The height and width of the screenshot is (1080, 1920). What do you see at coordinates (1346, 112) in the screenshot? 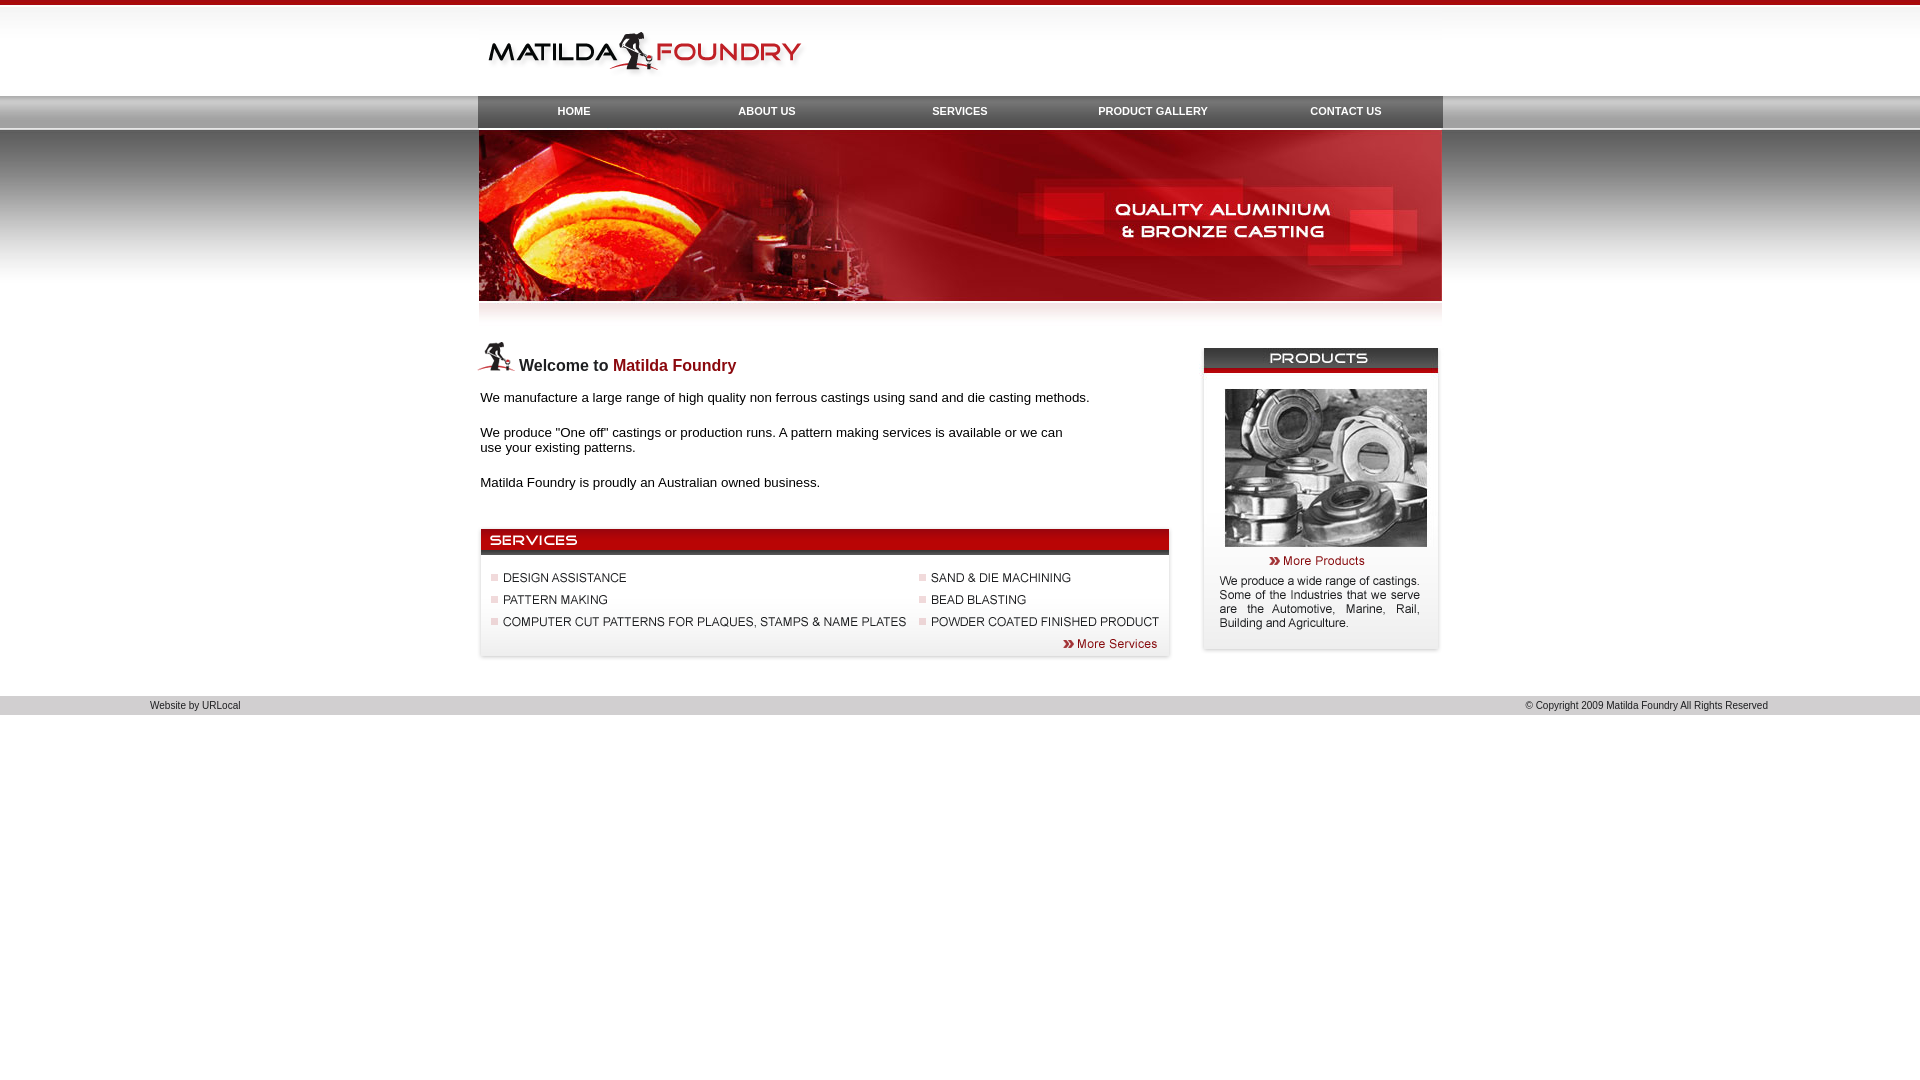
I see `CONTACT US` at bounding box center [1346, 112].